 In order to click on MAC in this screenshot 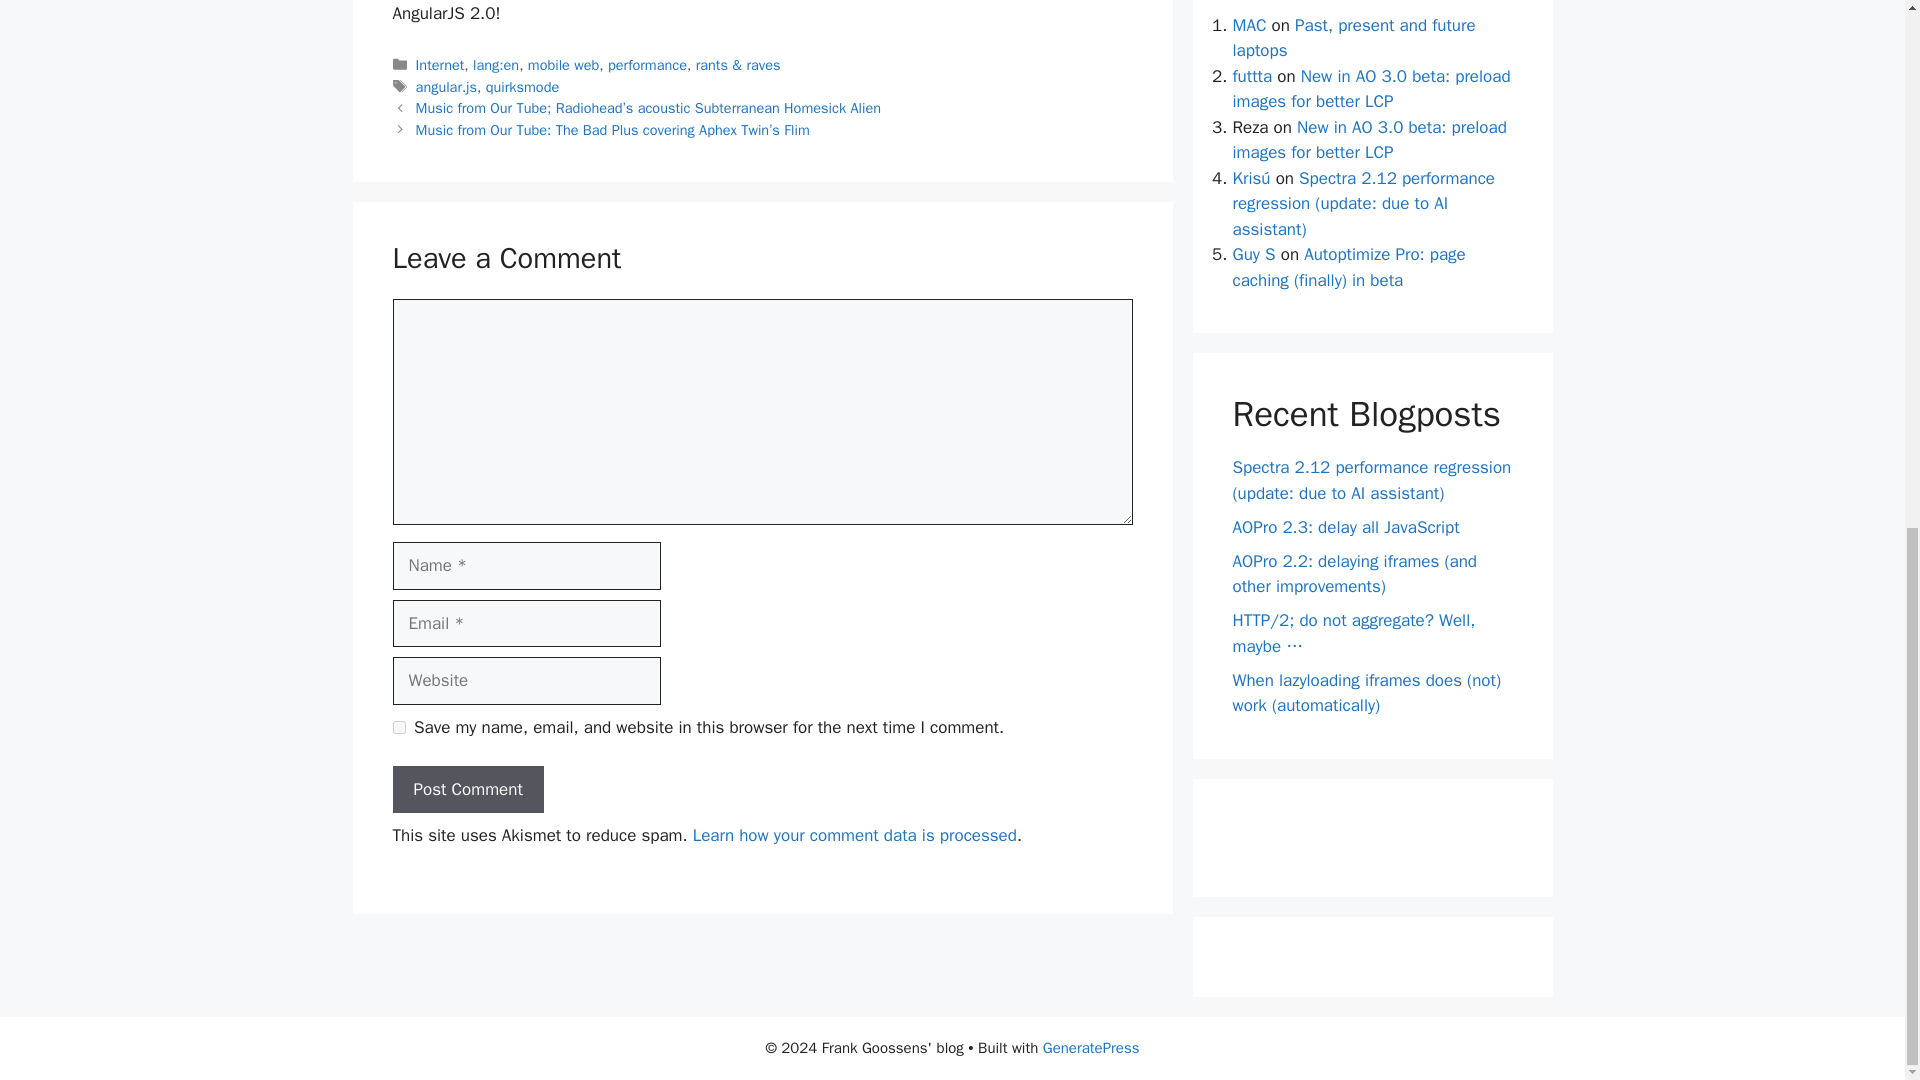, I will do `click(1248, 25)`.